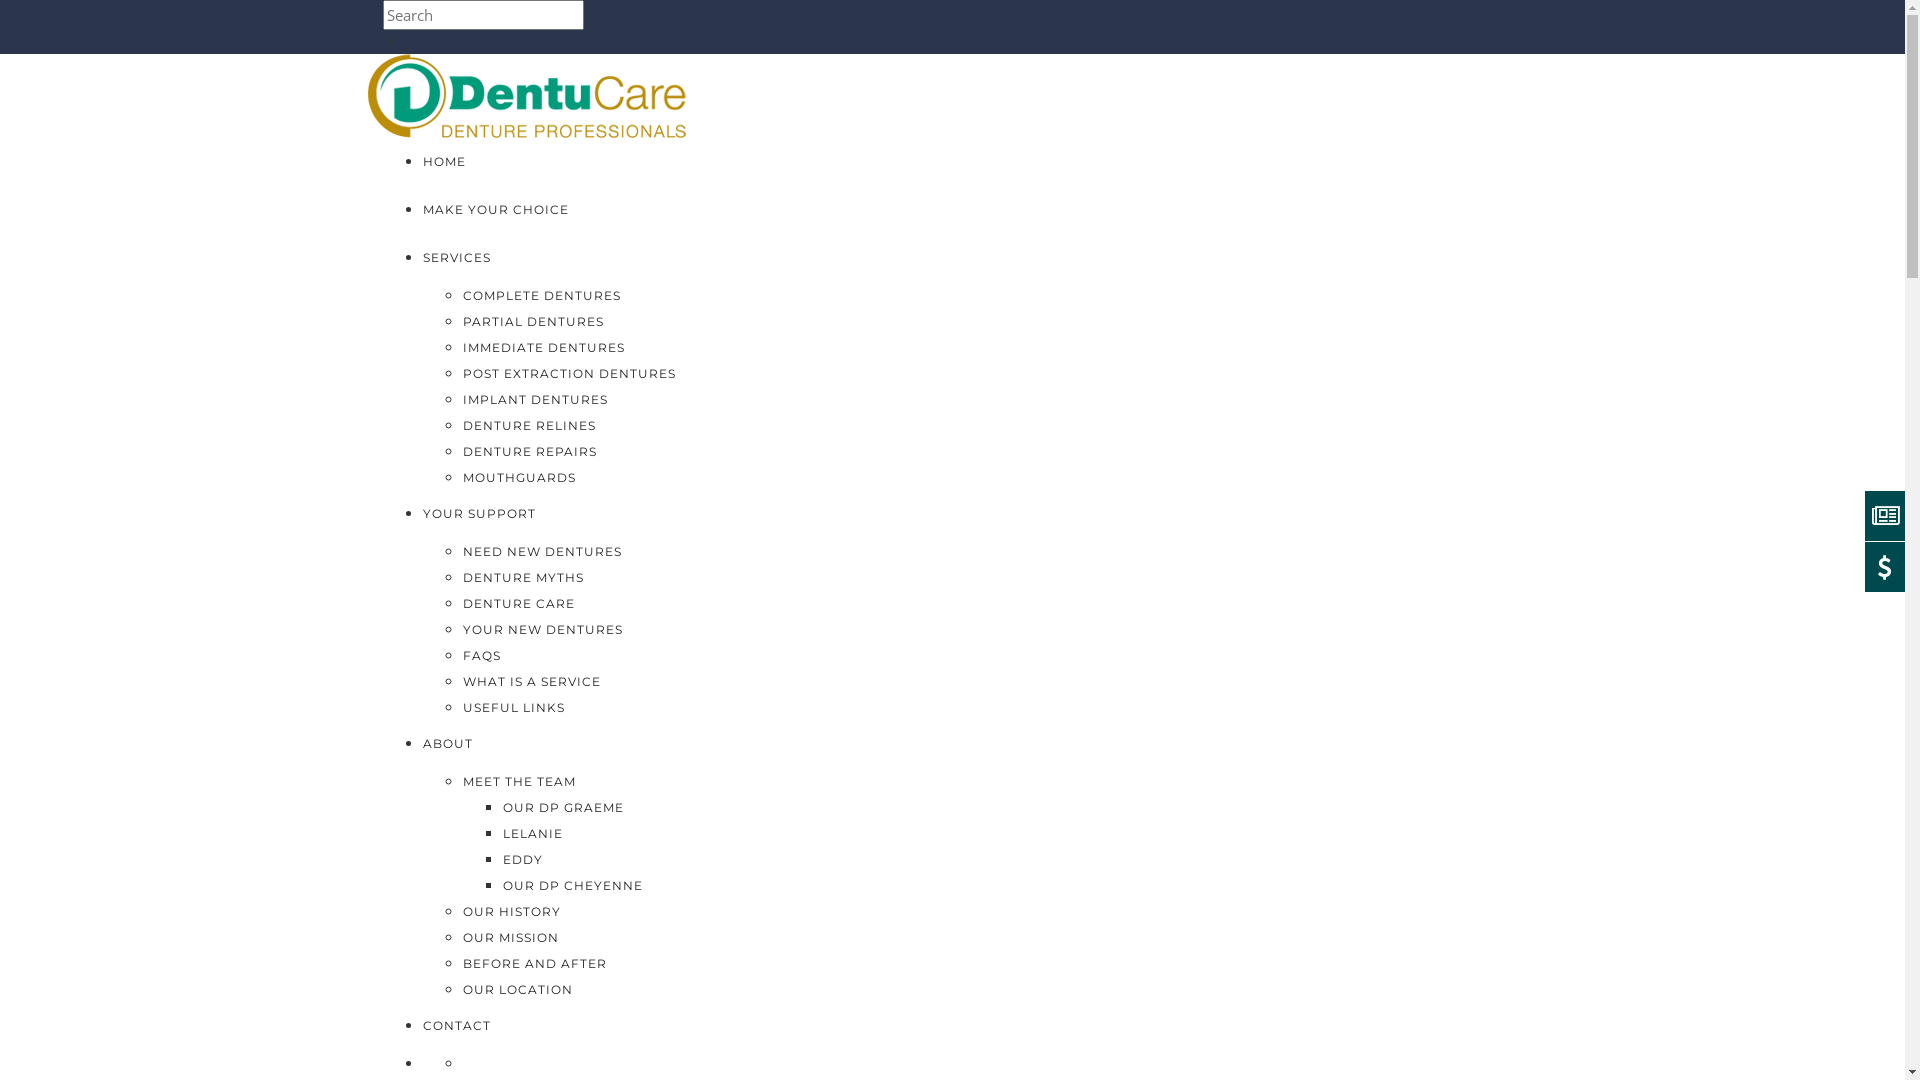 The width and height of the screenshot is (1920, 1080). I want to click on PARTIAL DENTURES, so click(532, 322).